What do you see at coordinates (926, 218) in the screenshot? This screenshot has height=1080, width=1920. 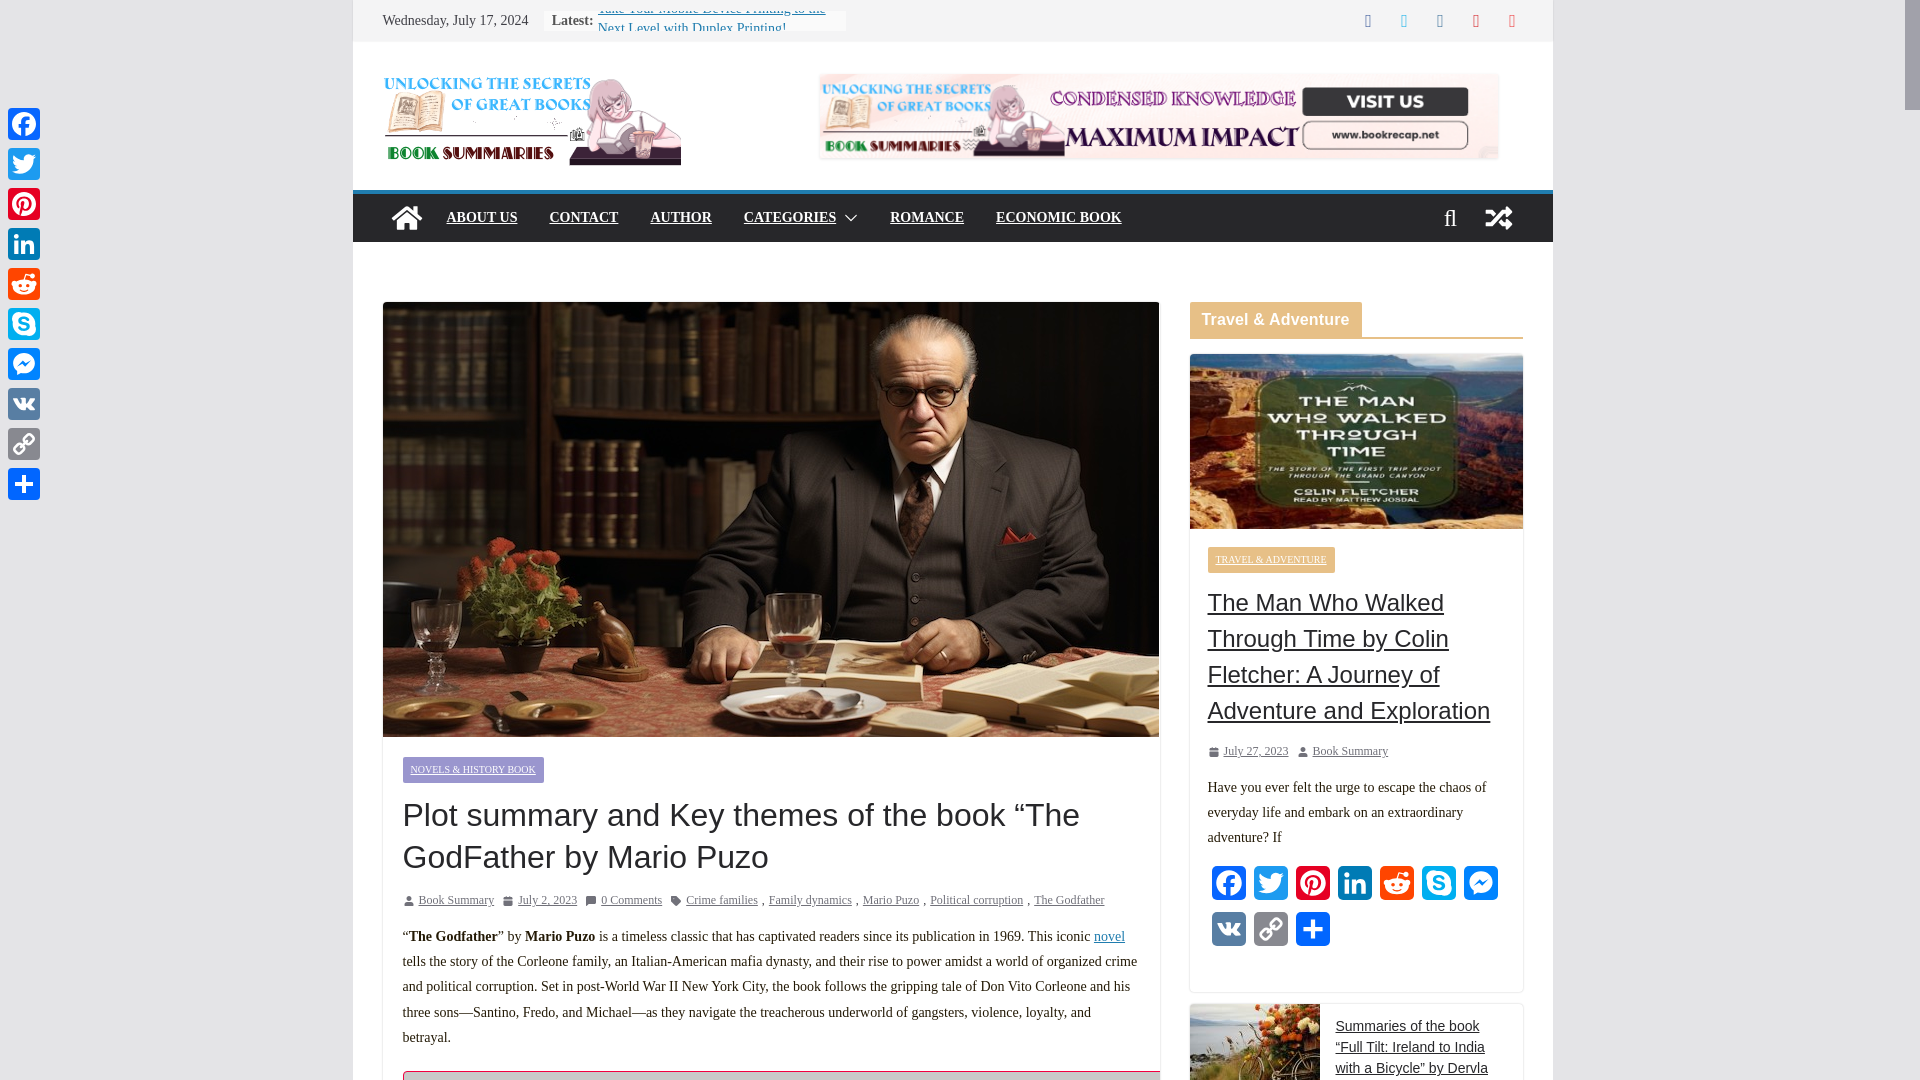 I see `ROMANCE` at bounding box center [926, 218].